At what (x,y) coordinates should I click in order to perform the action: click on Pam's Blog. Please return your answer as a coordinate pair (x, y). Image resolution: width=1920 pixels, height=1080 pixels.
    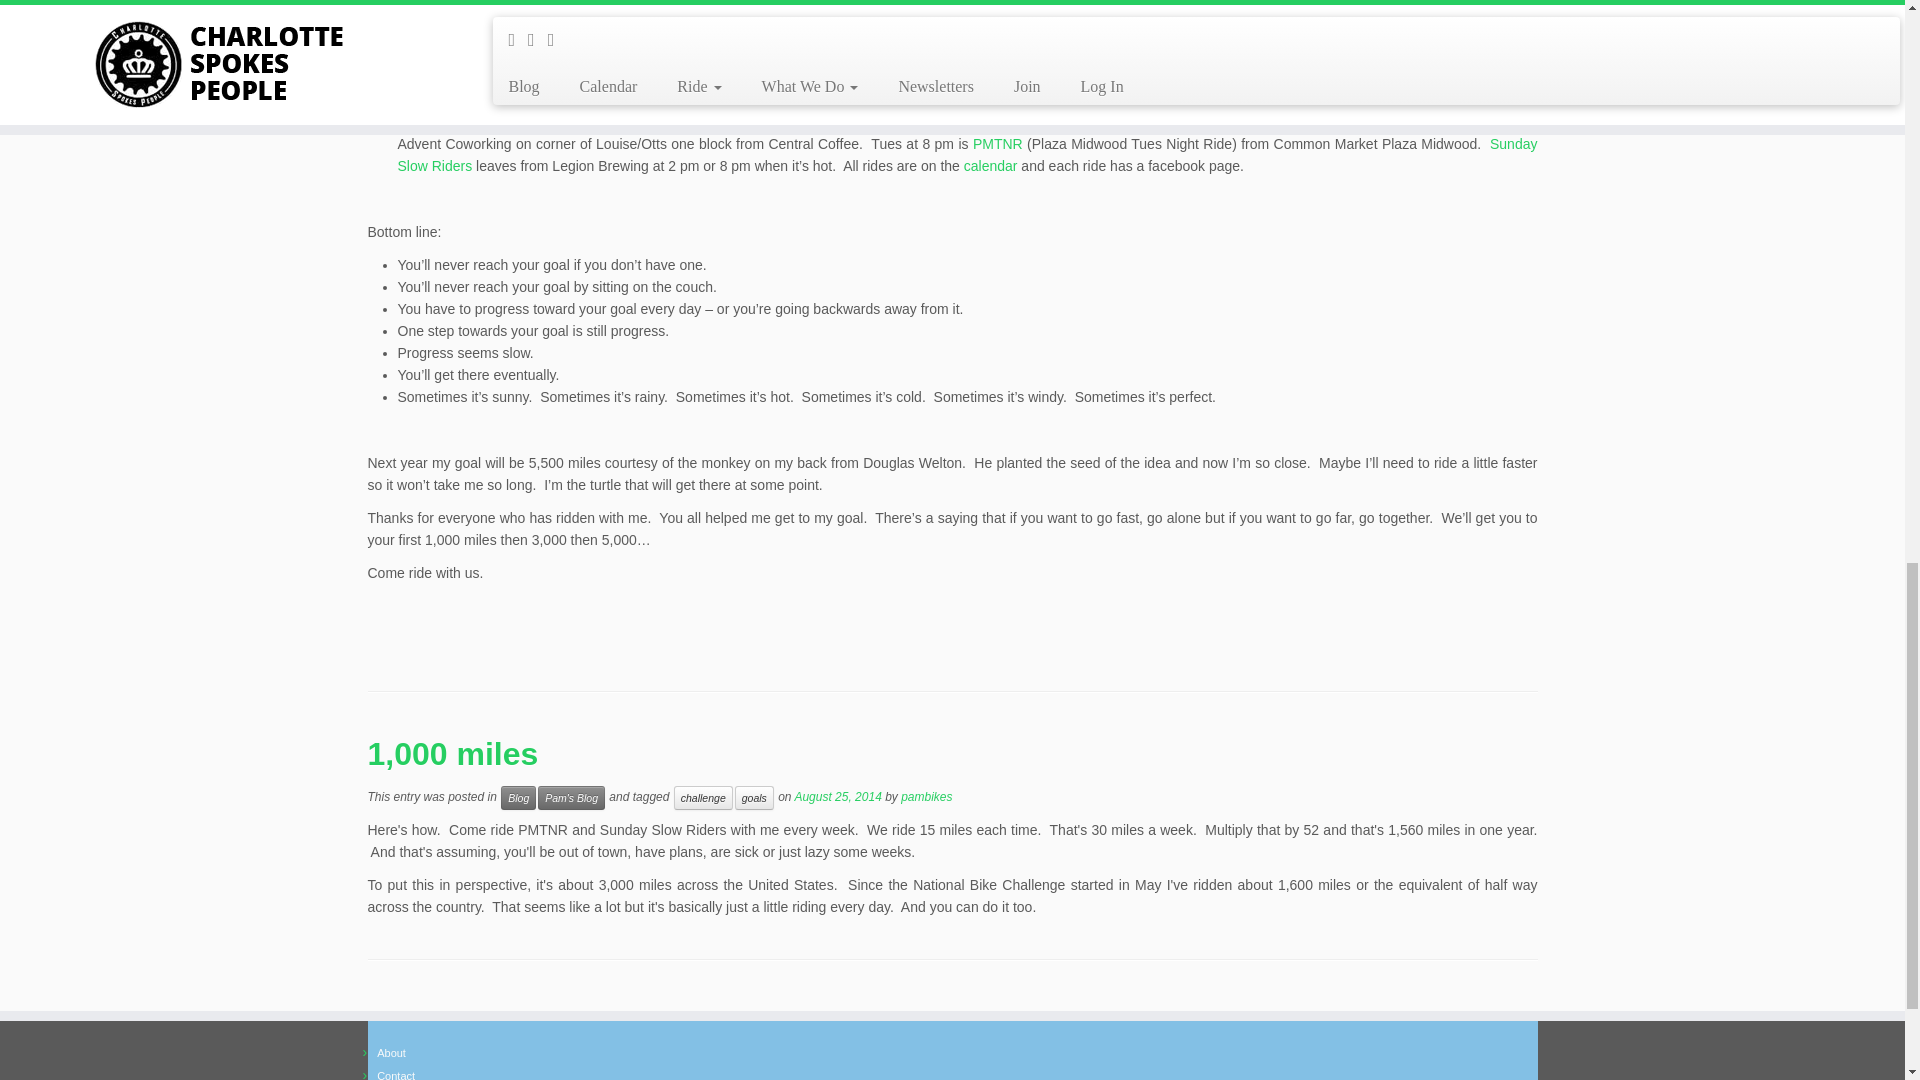
    Looking at the image, I should click on (570, 798).